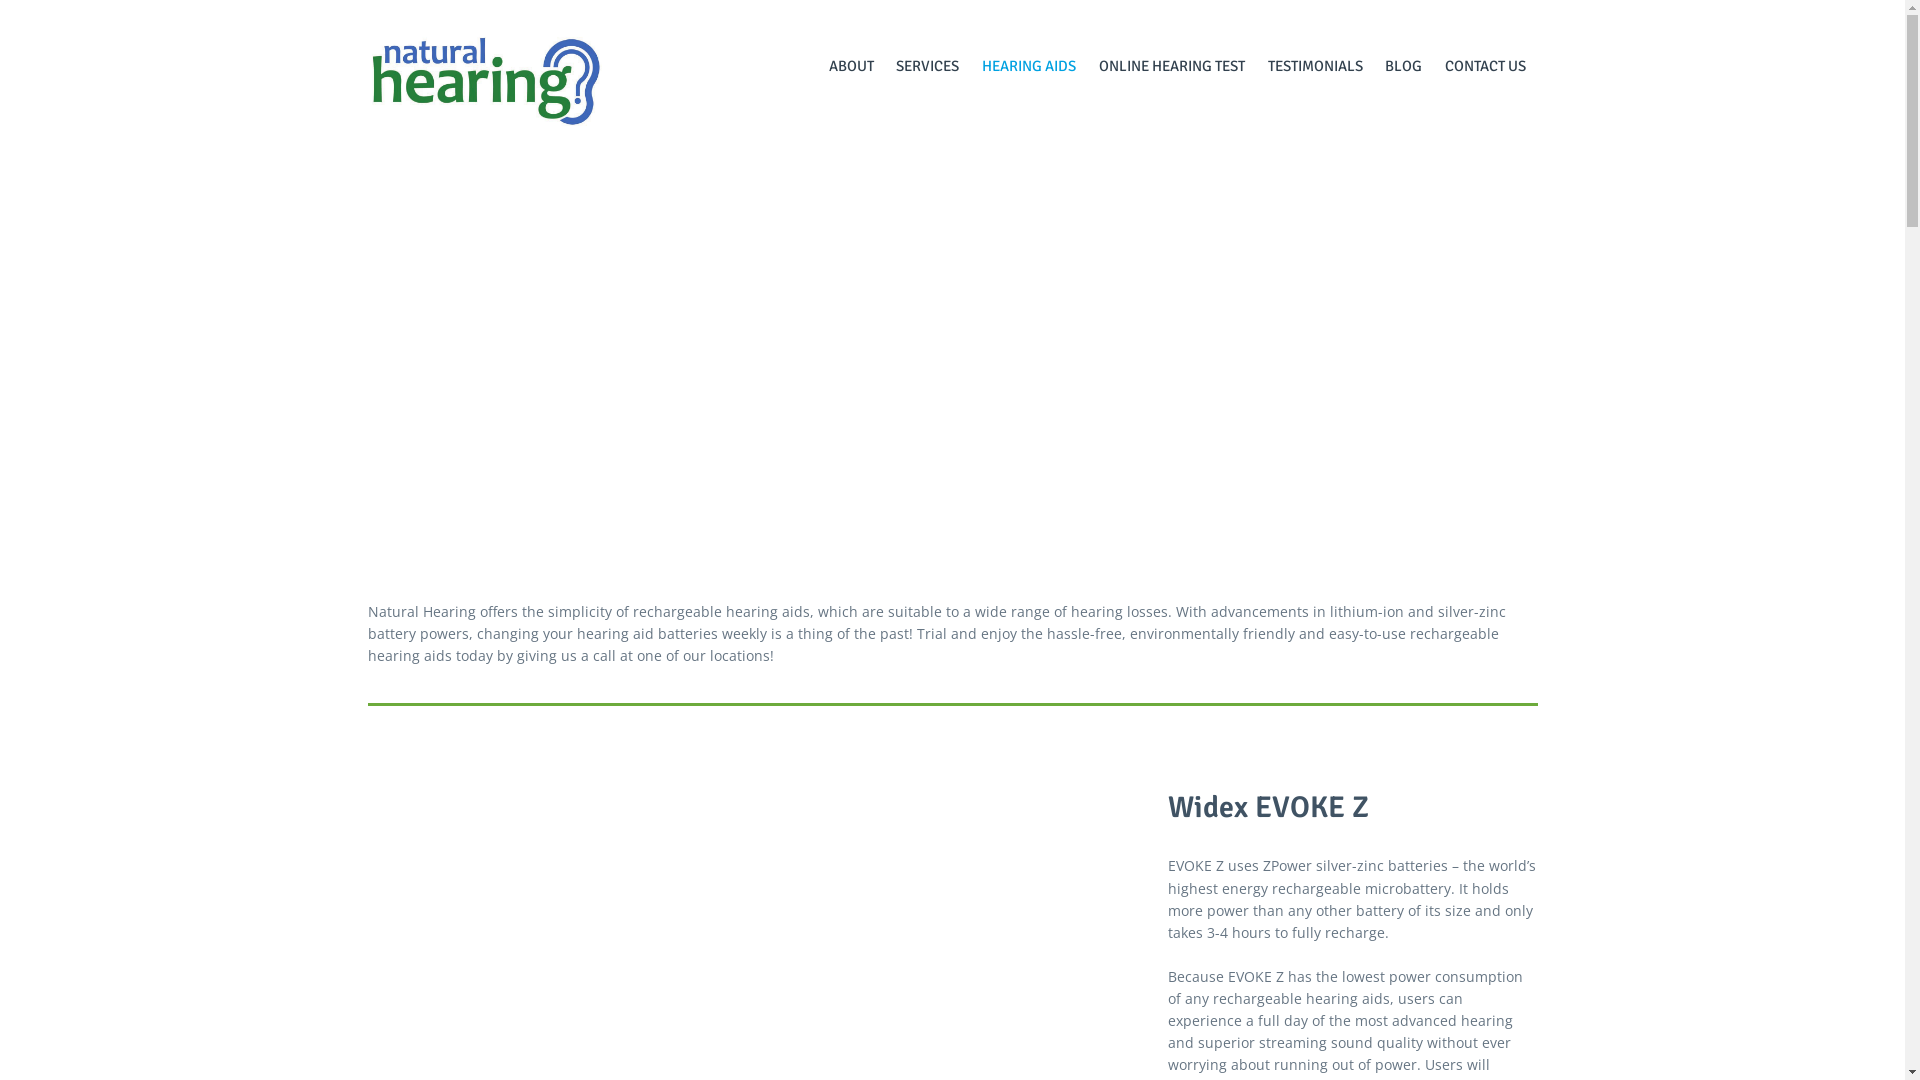 Image resolution: width=1920 pixels, height=1080 pixels. I want to click on BLOG, so click(1404, 66).